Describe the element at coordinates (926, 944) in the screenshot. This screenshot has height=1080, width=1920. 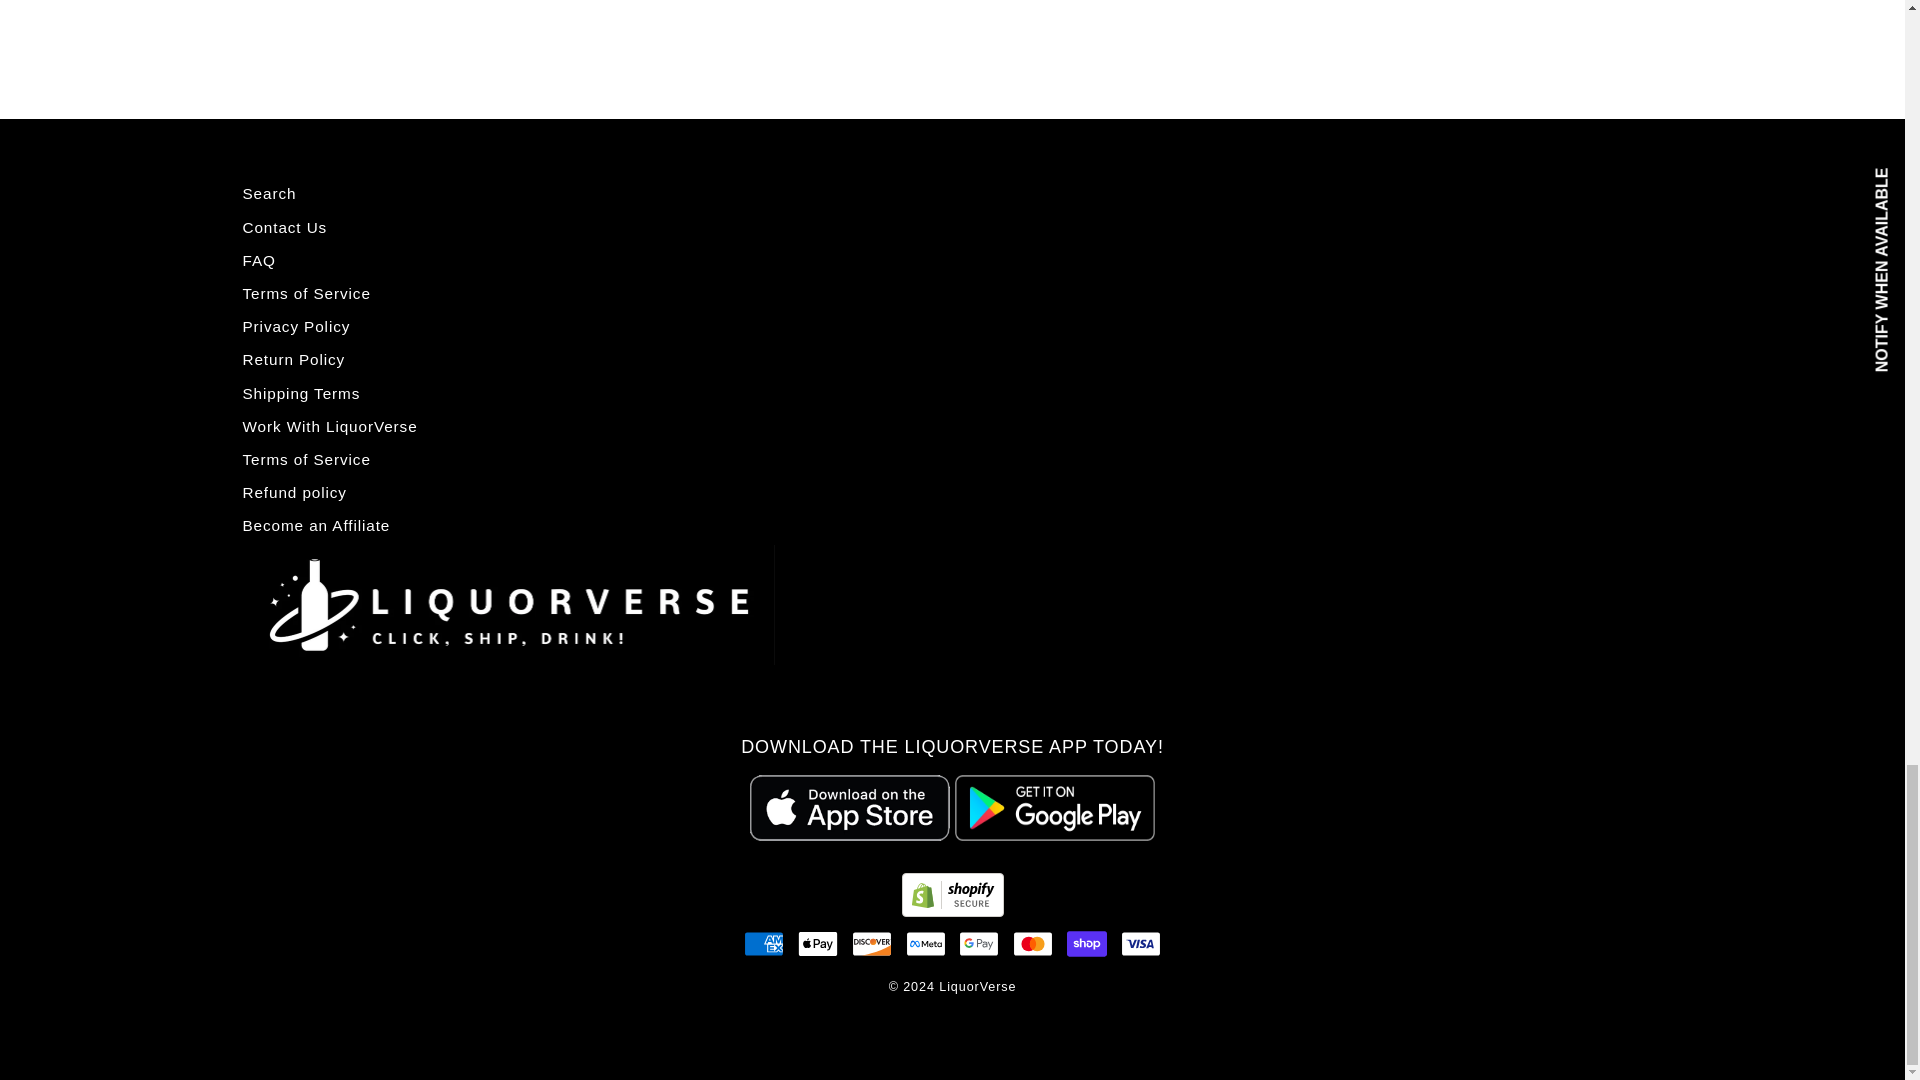
I see `Meta Pay` at that location.